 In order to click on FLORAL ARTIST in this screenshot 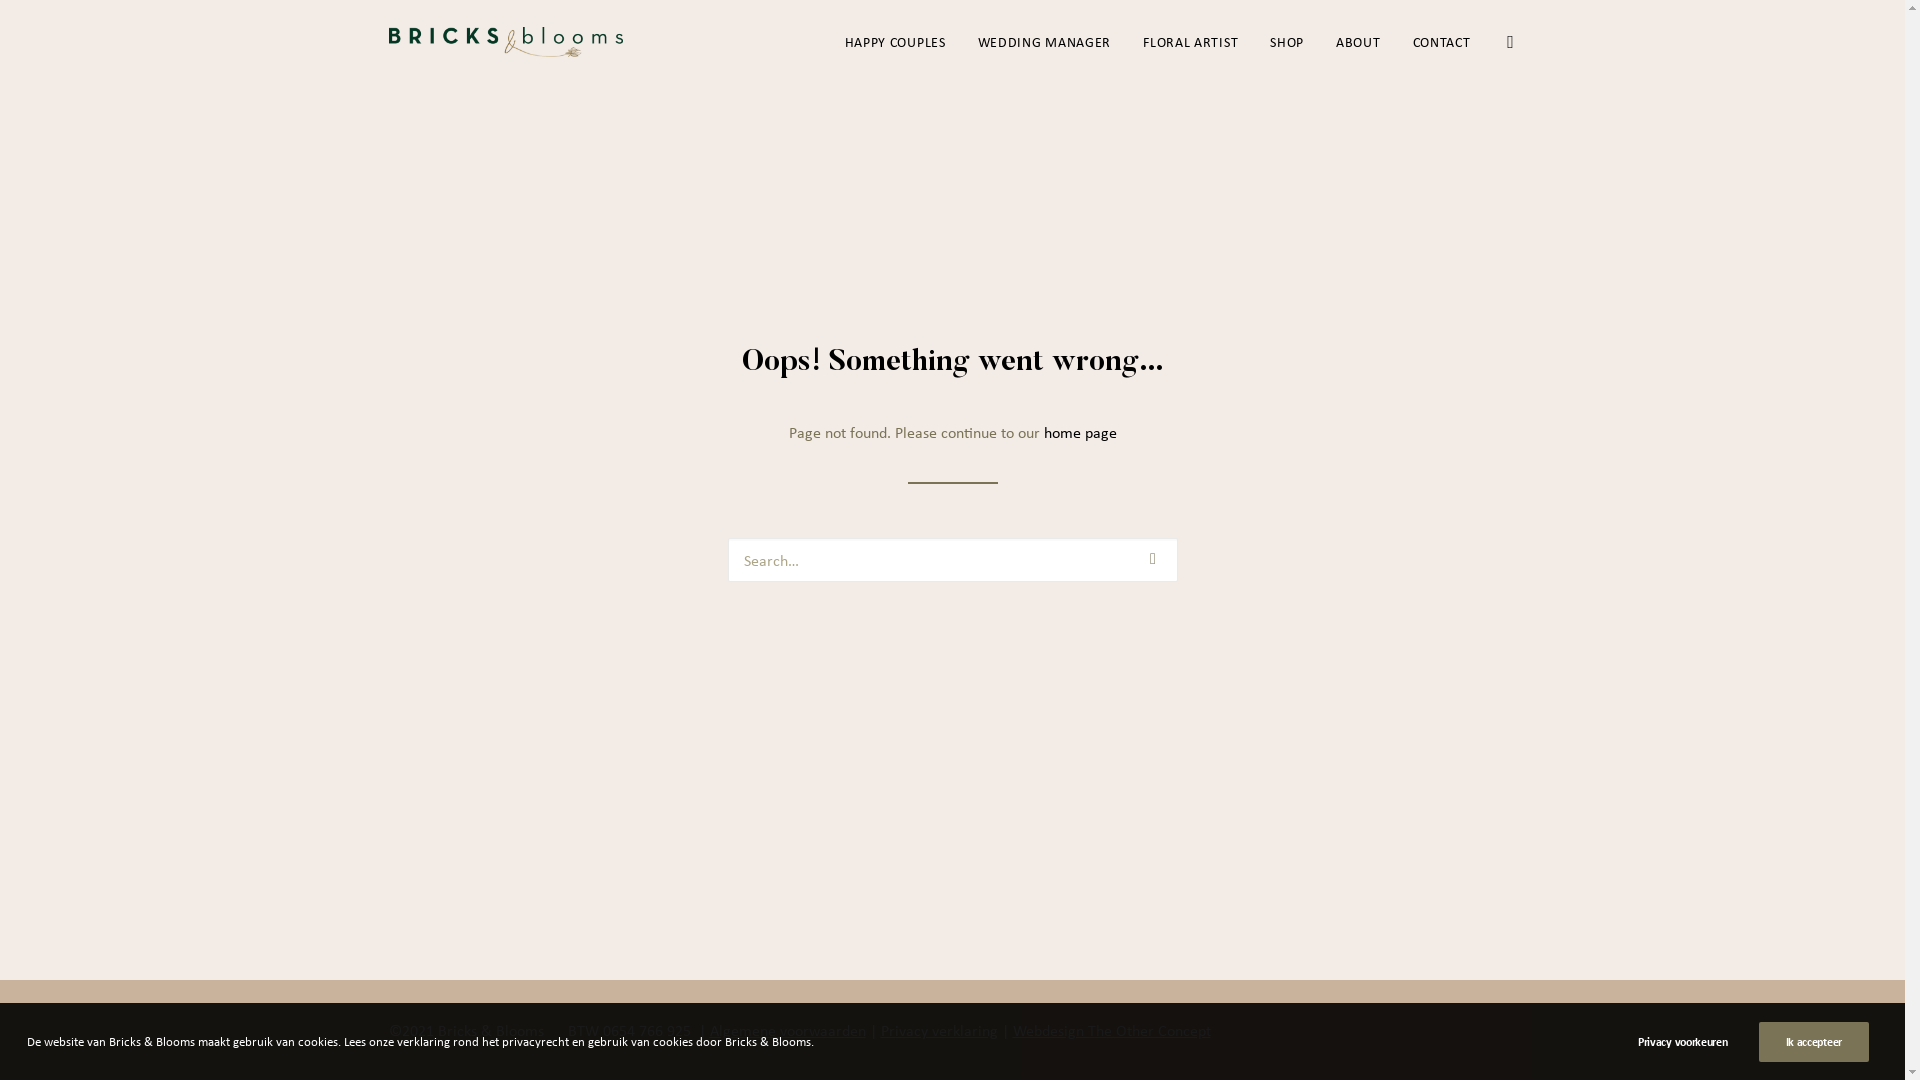, I will do `click(1190, 42)`.